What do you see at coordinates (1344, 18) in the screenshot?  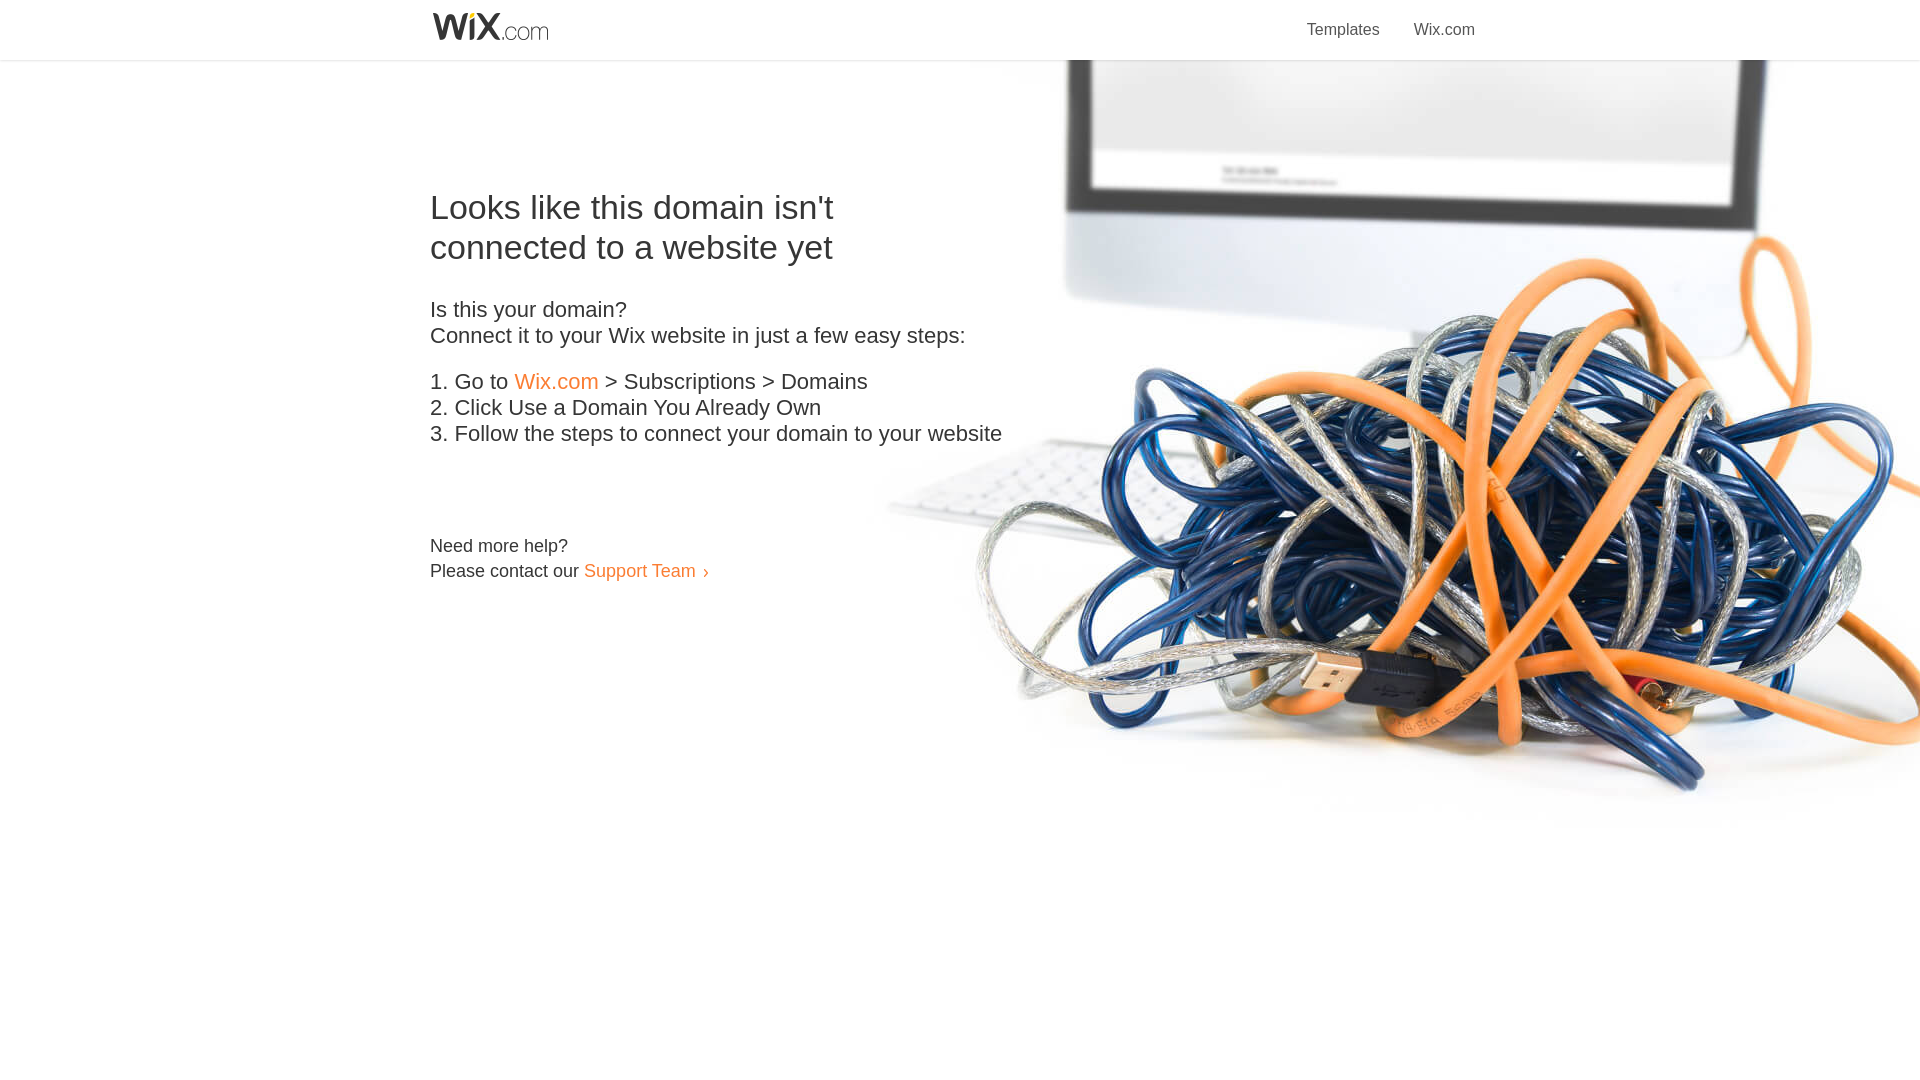 I see `Templates` at bounding box center [1344, 18].